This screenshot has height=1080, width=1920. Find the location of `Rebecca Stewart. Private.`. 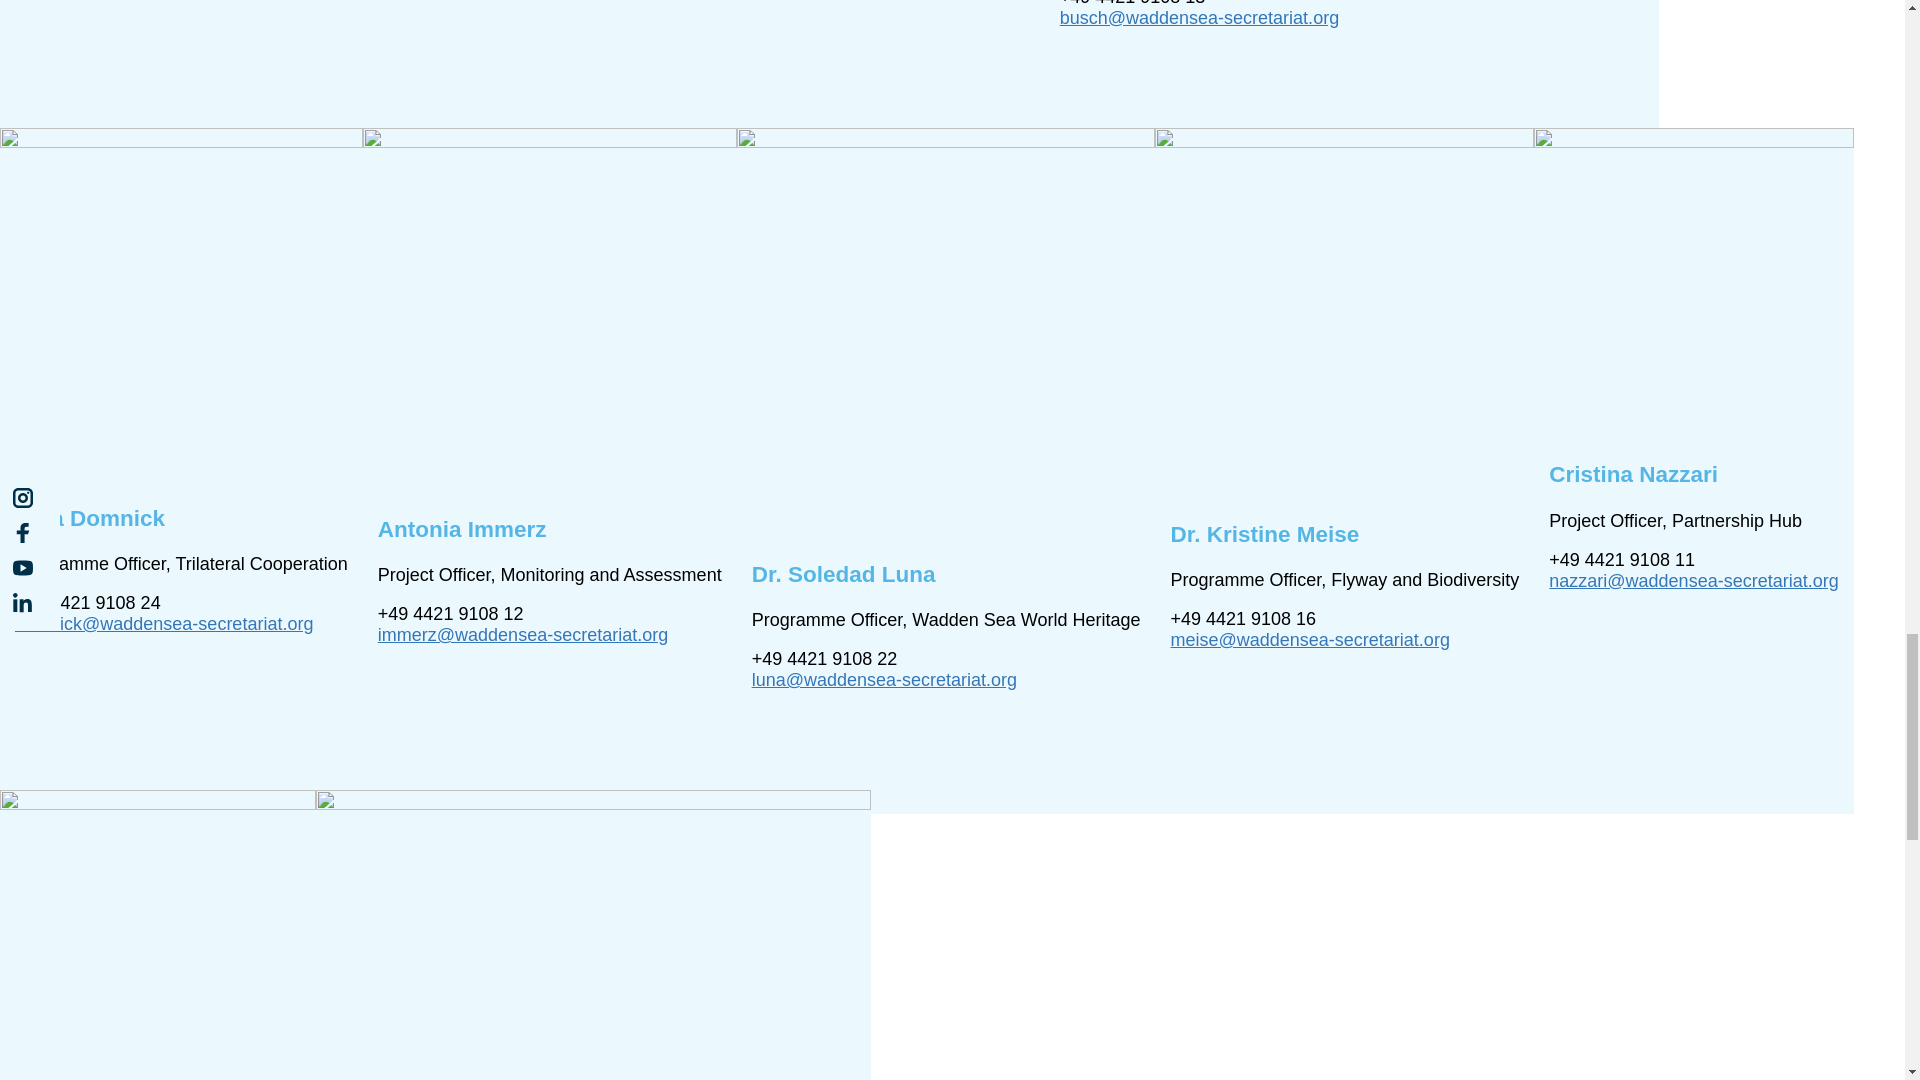

Rebecca Stewart. Private. is located at coordinates (594, 934).